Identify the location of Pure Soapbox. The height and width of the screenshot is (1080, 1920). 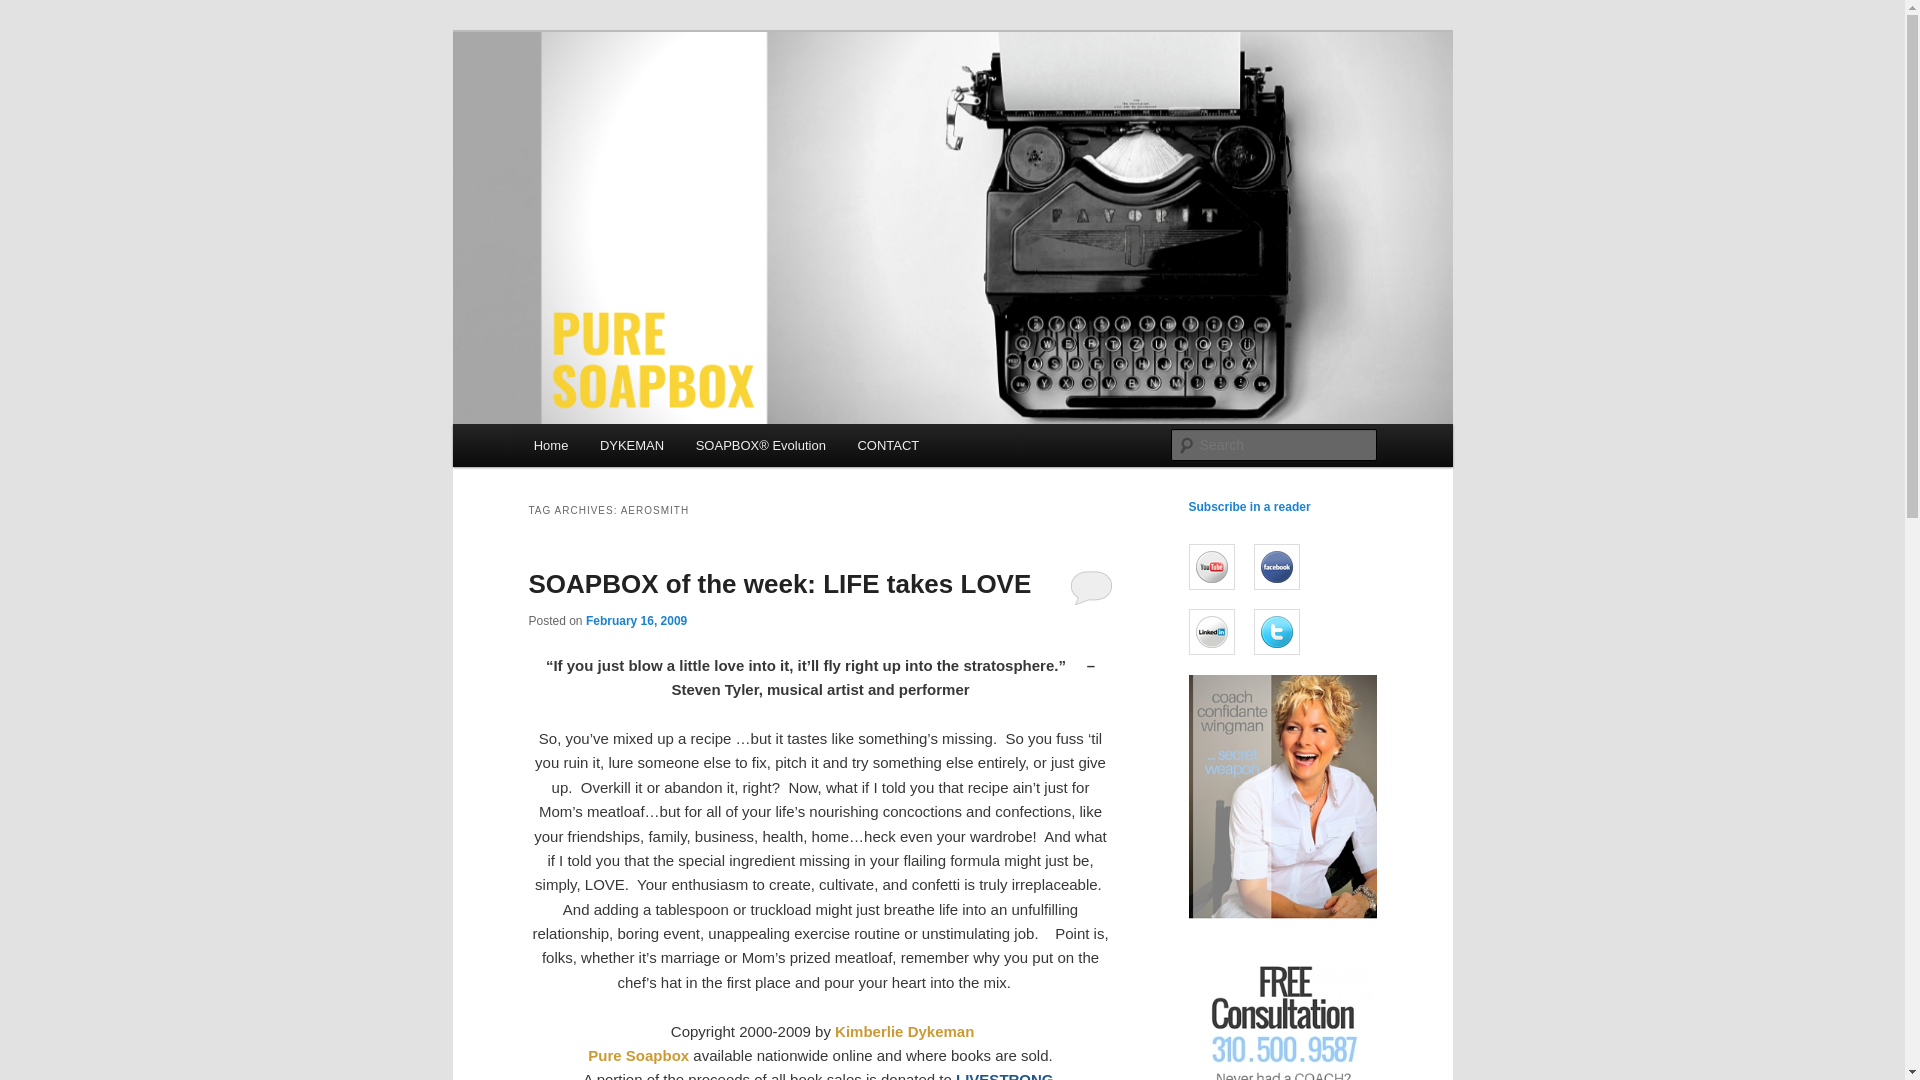
(638, 1054).